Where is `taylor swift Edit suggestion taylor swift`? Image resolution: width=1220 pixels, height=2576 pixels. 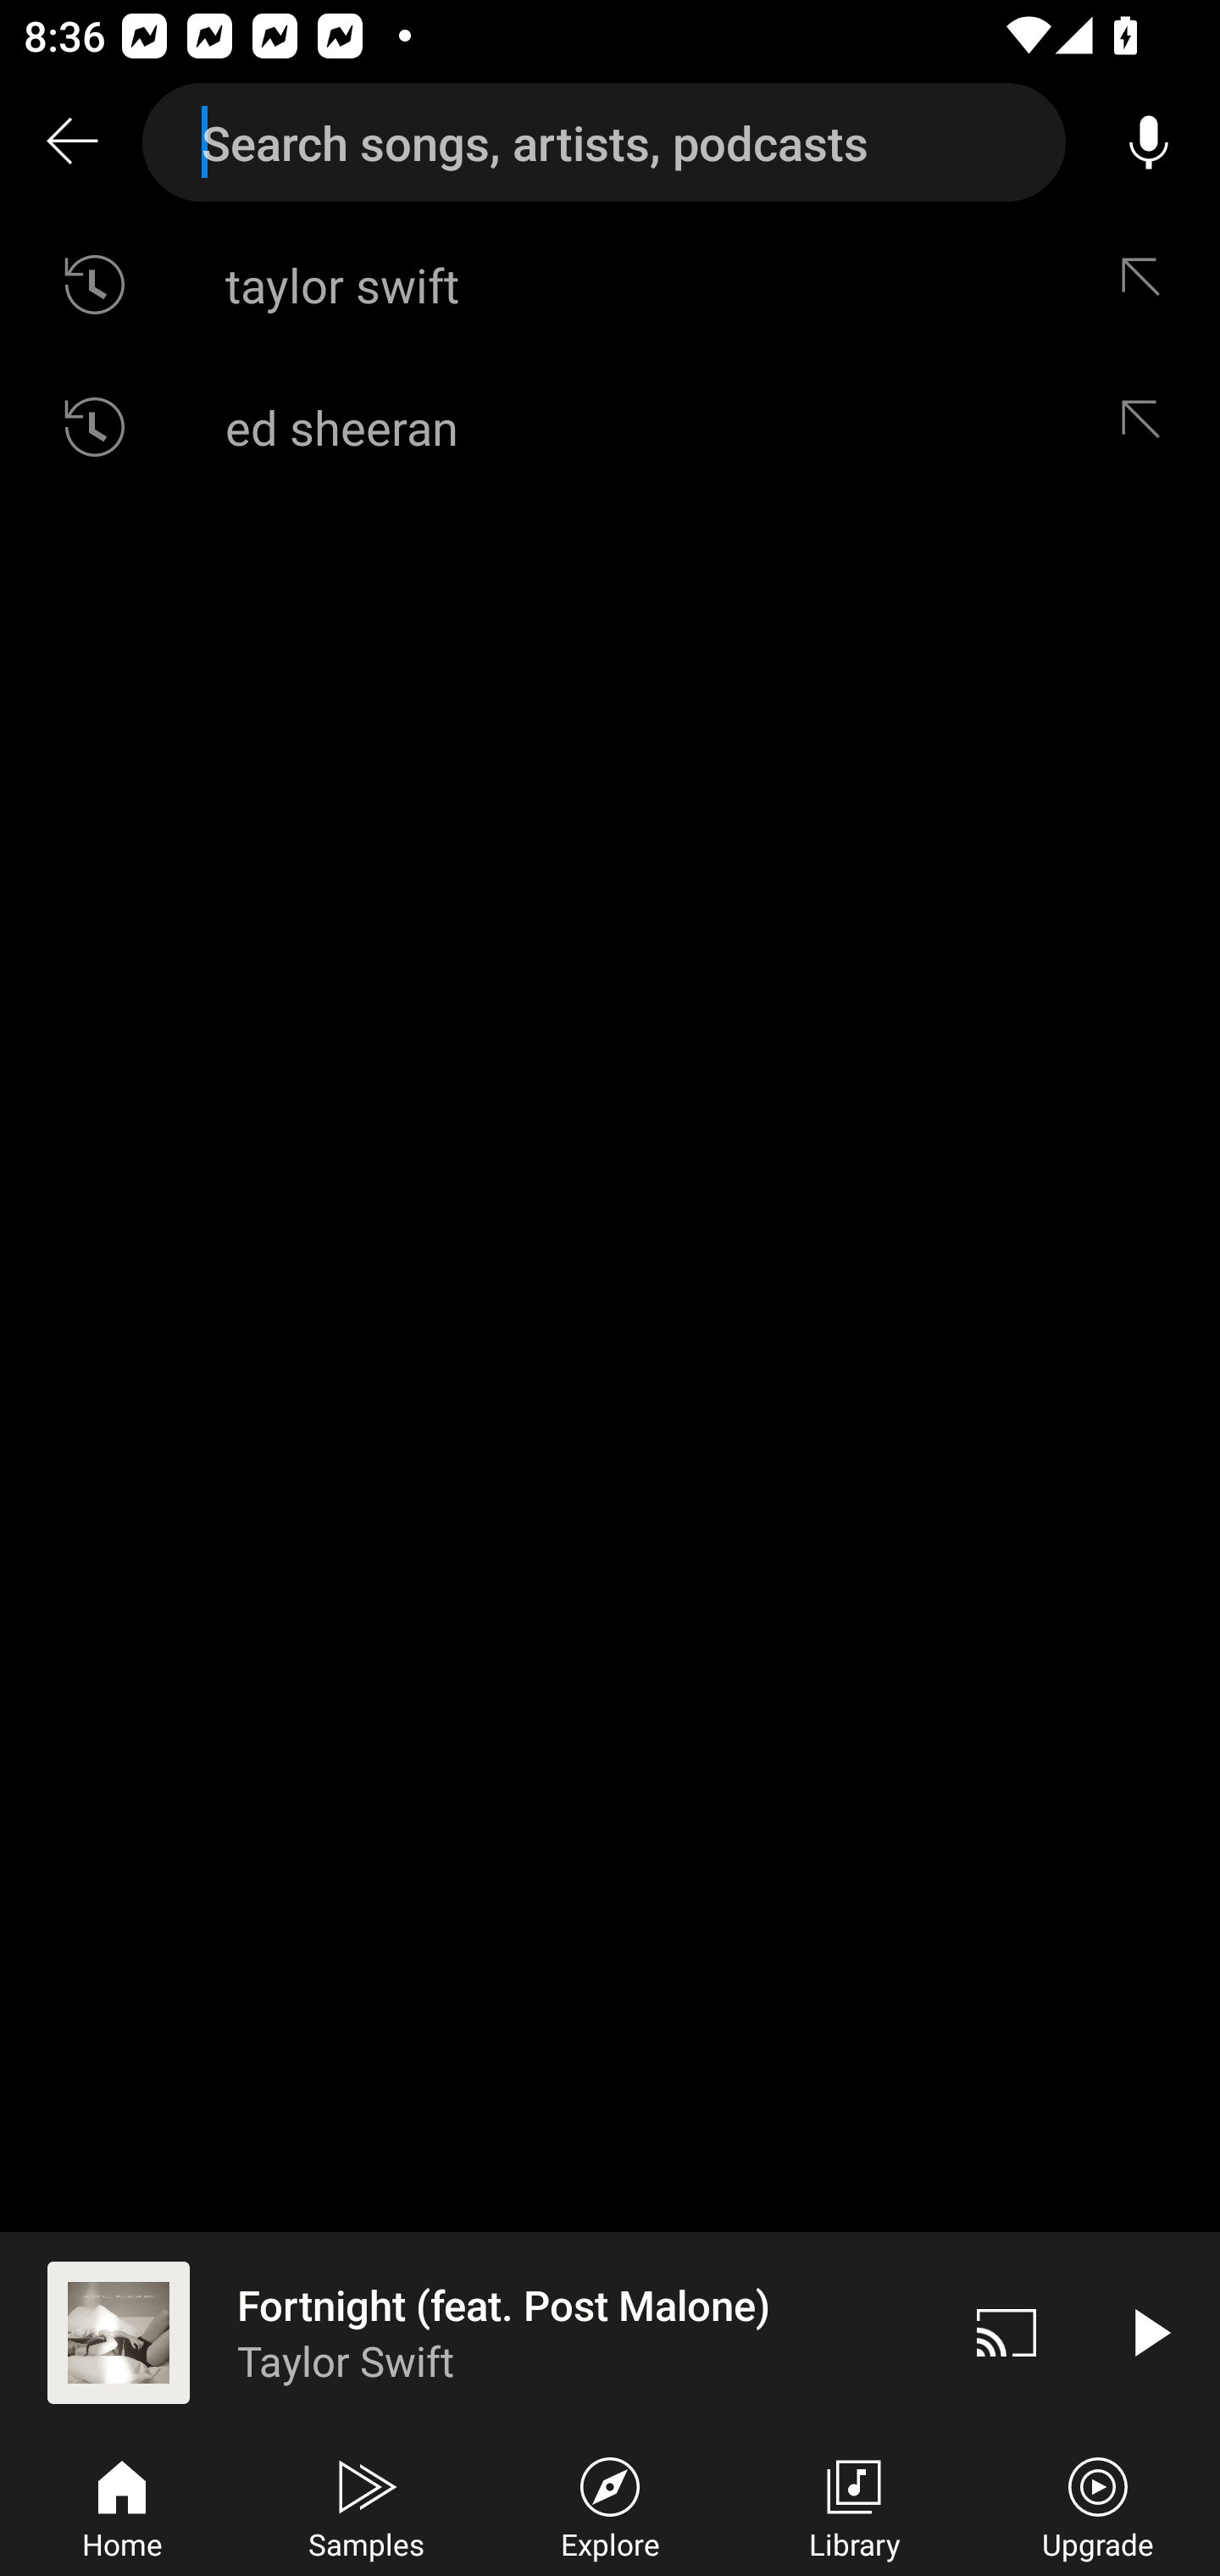 taylor swift Edit suggestion taylor swift is located at coordinates (610, 285).